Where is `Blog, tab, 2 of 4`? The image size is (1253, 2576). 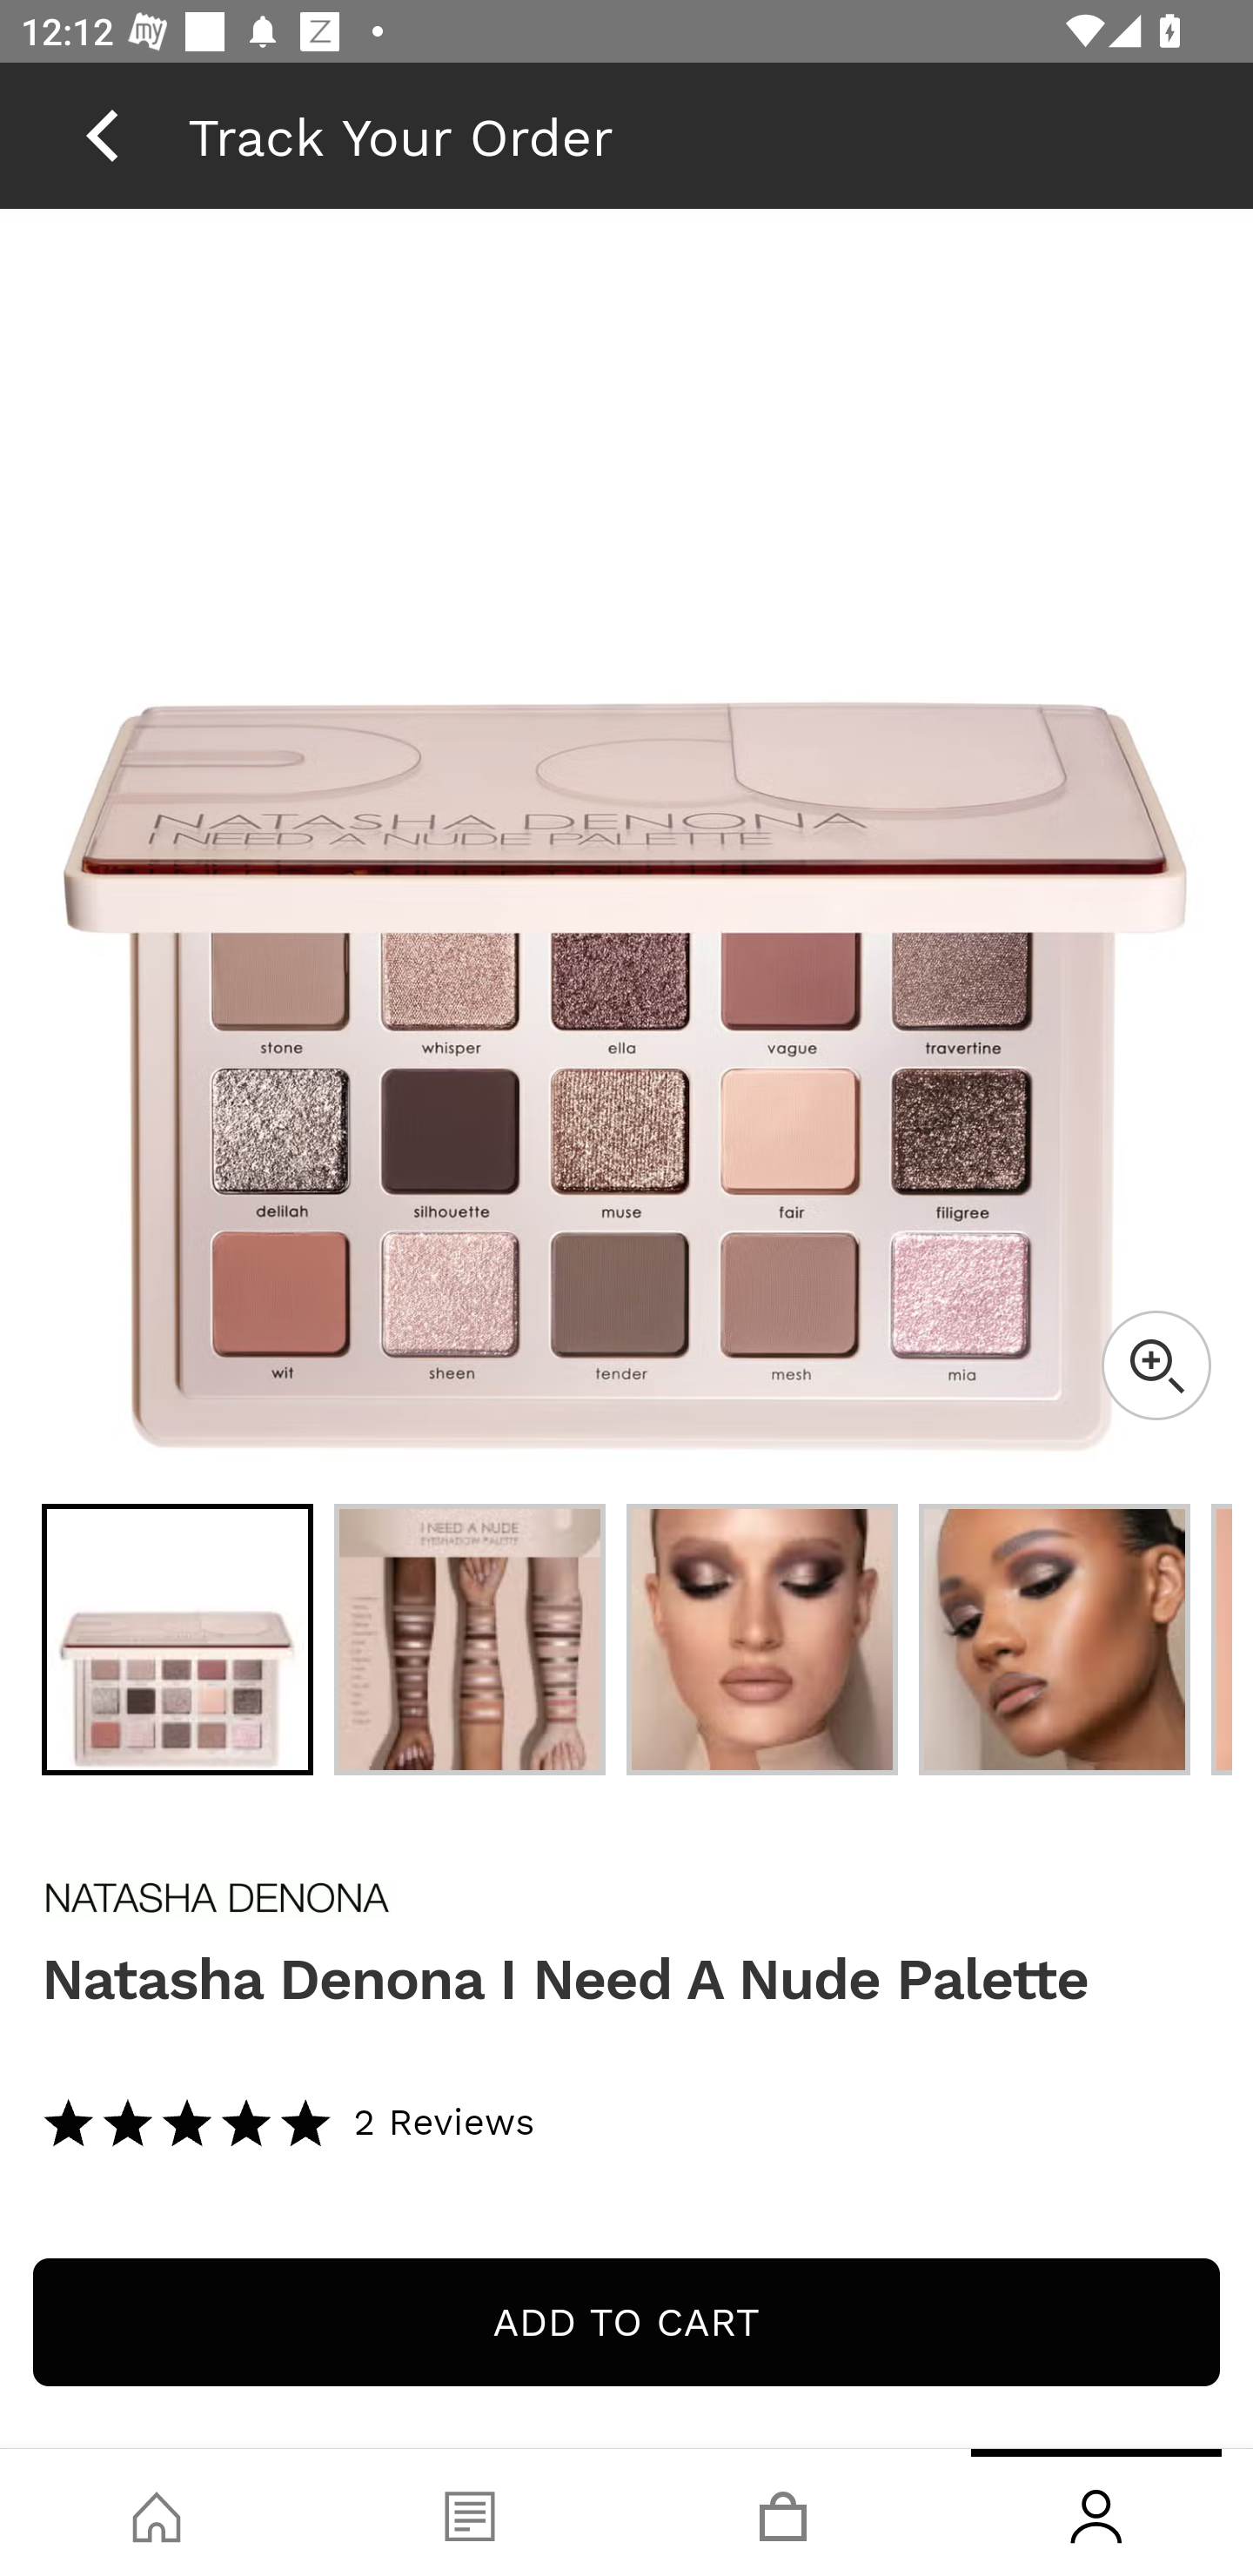
Blog, tab, 2 of 4 is located at coordinates (470, 2512).